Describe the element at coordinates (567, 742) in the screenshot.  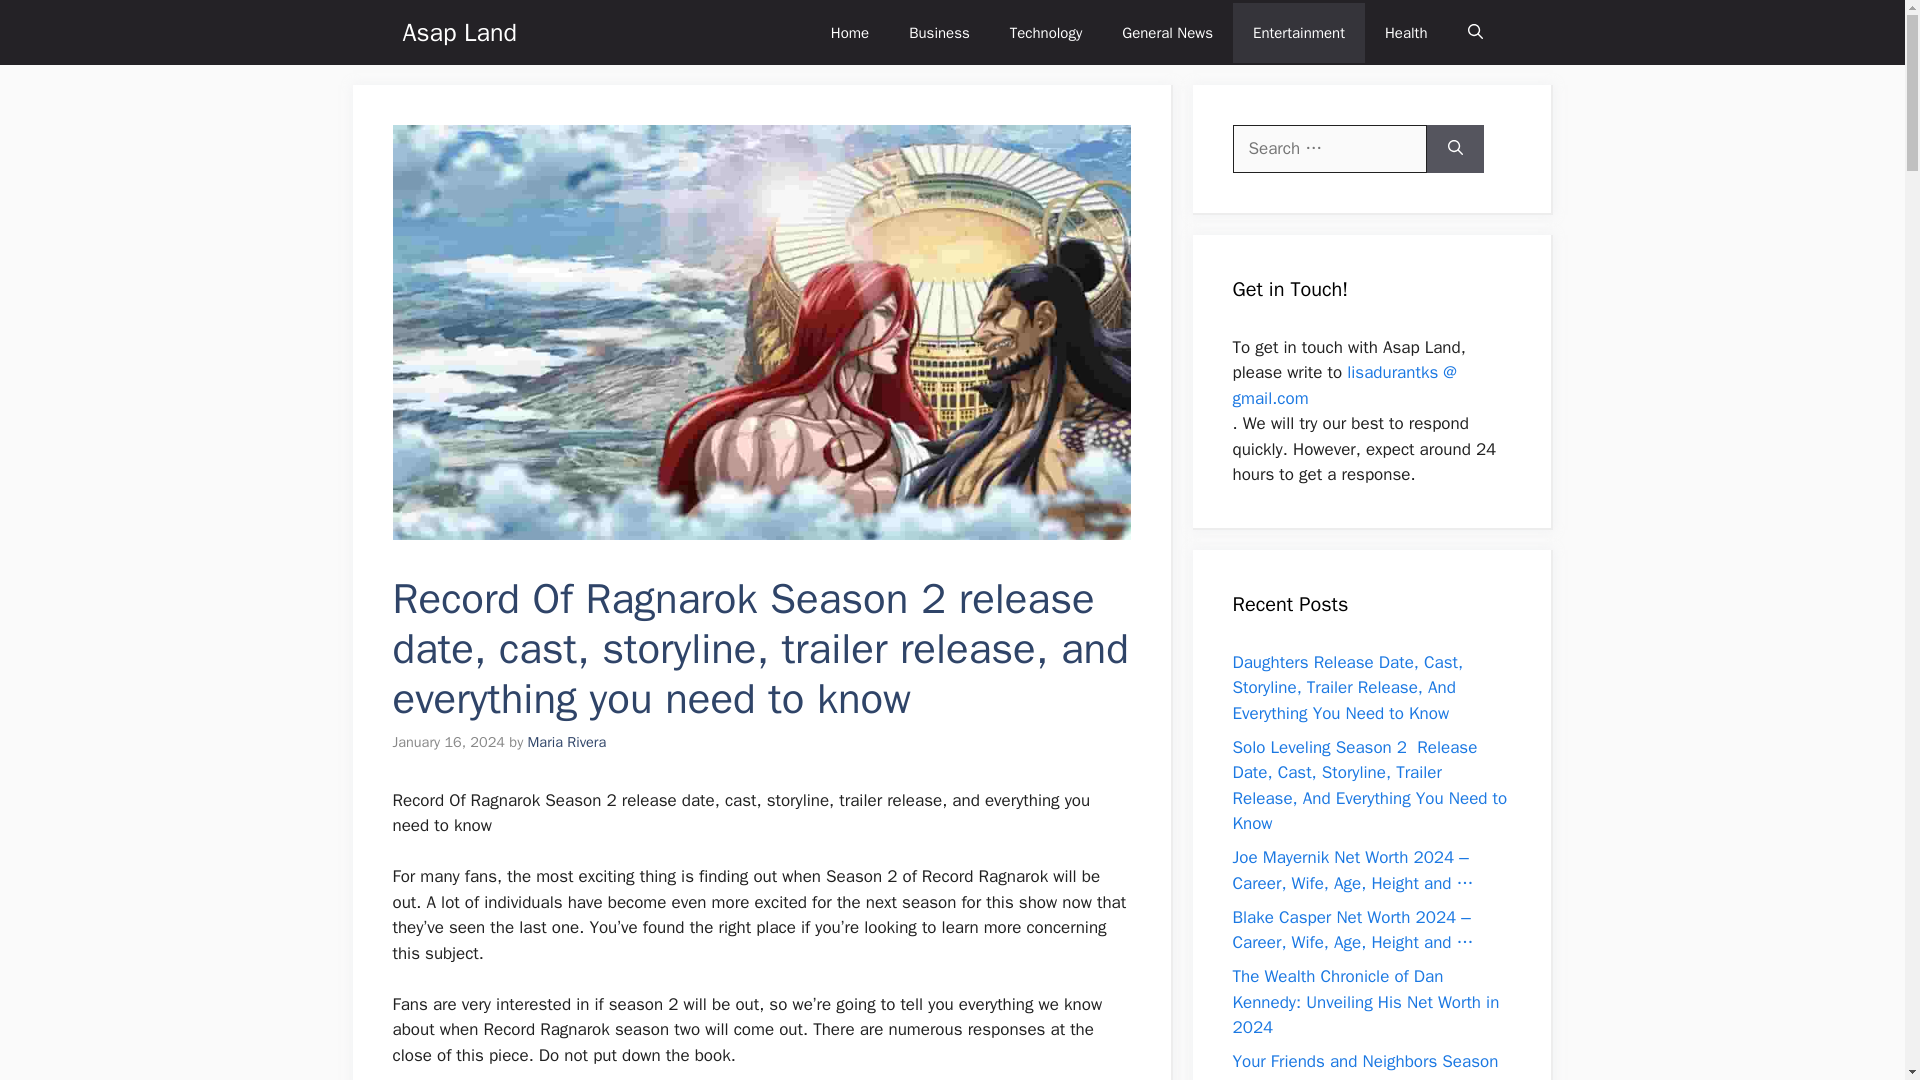
I see `Maria Rivera` at that location.